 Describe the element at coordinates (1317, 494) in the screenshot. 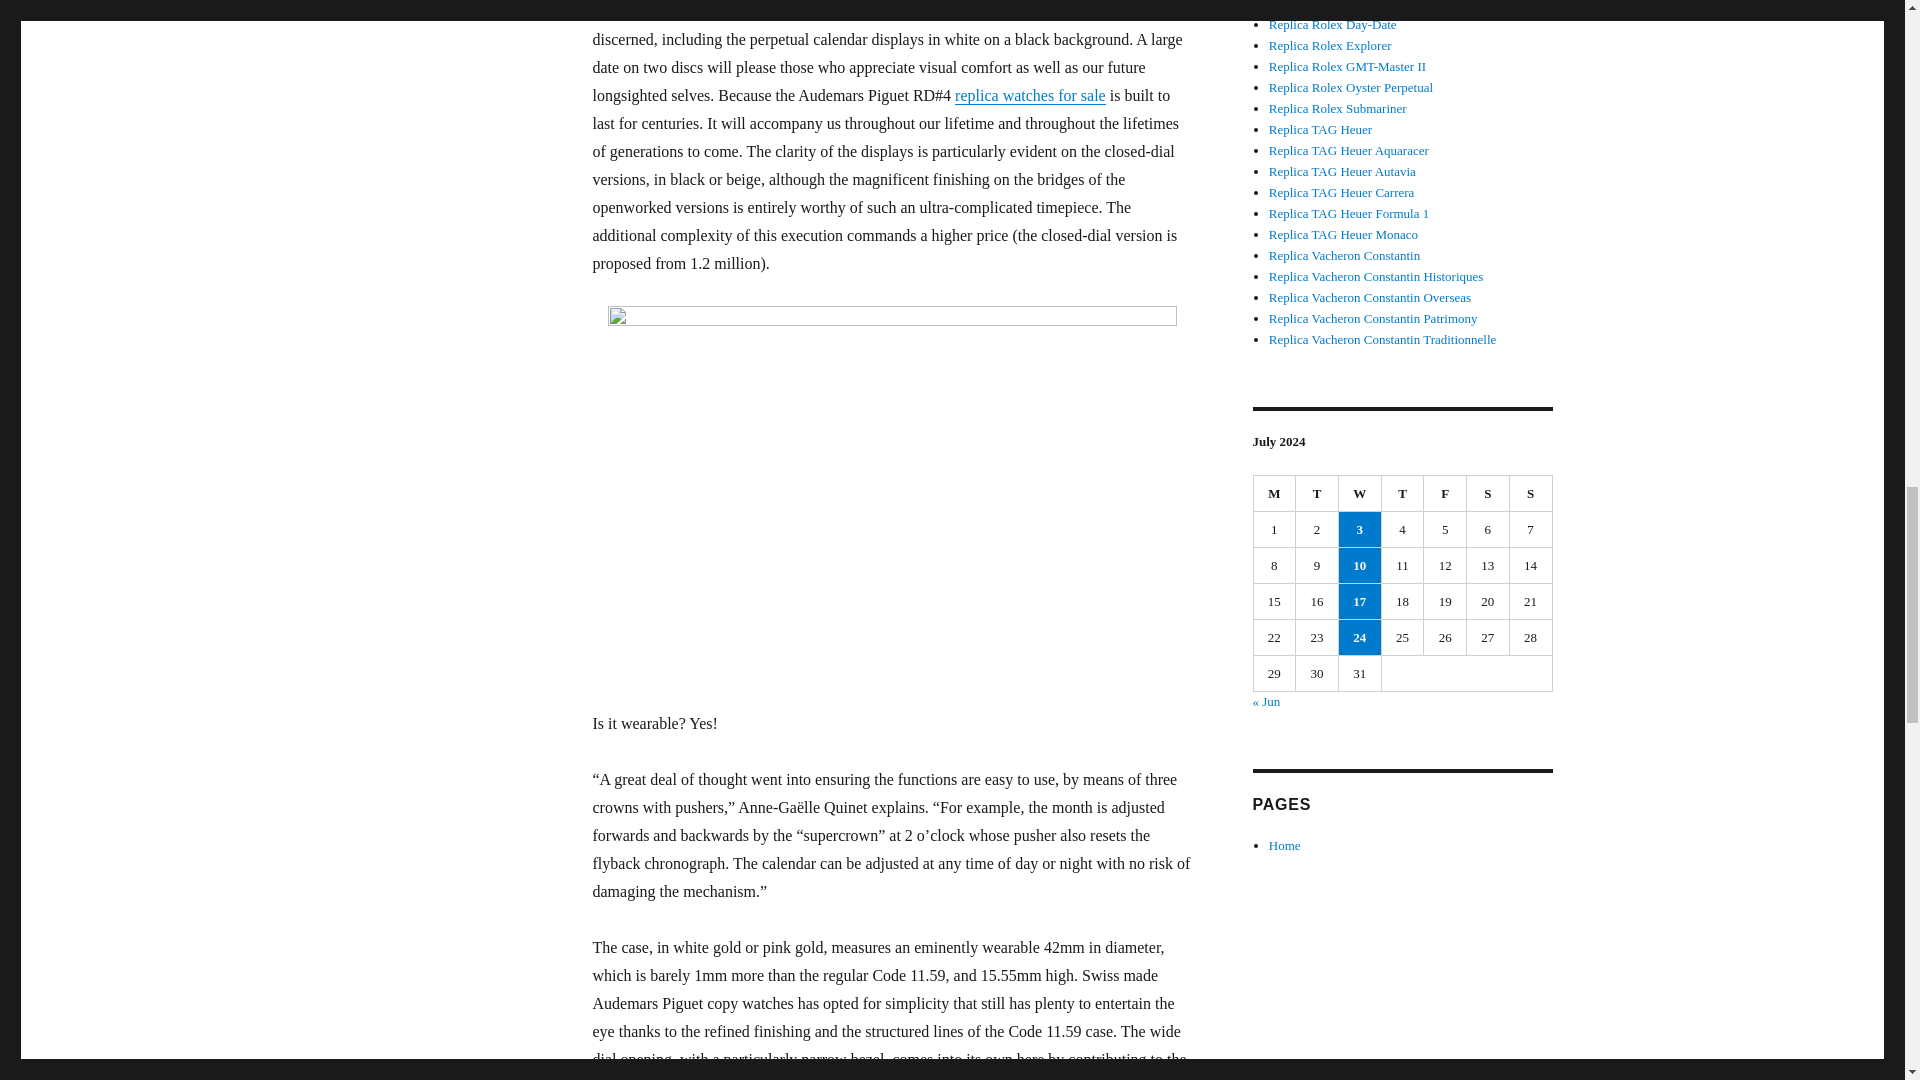

I see `Tuesday` at that location.